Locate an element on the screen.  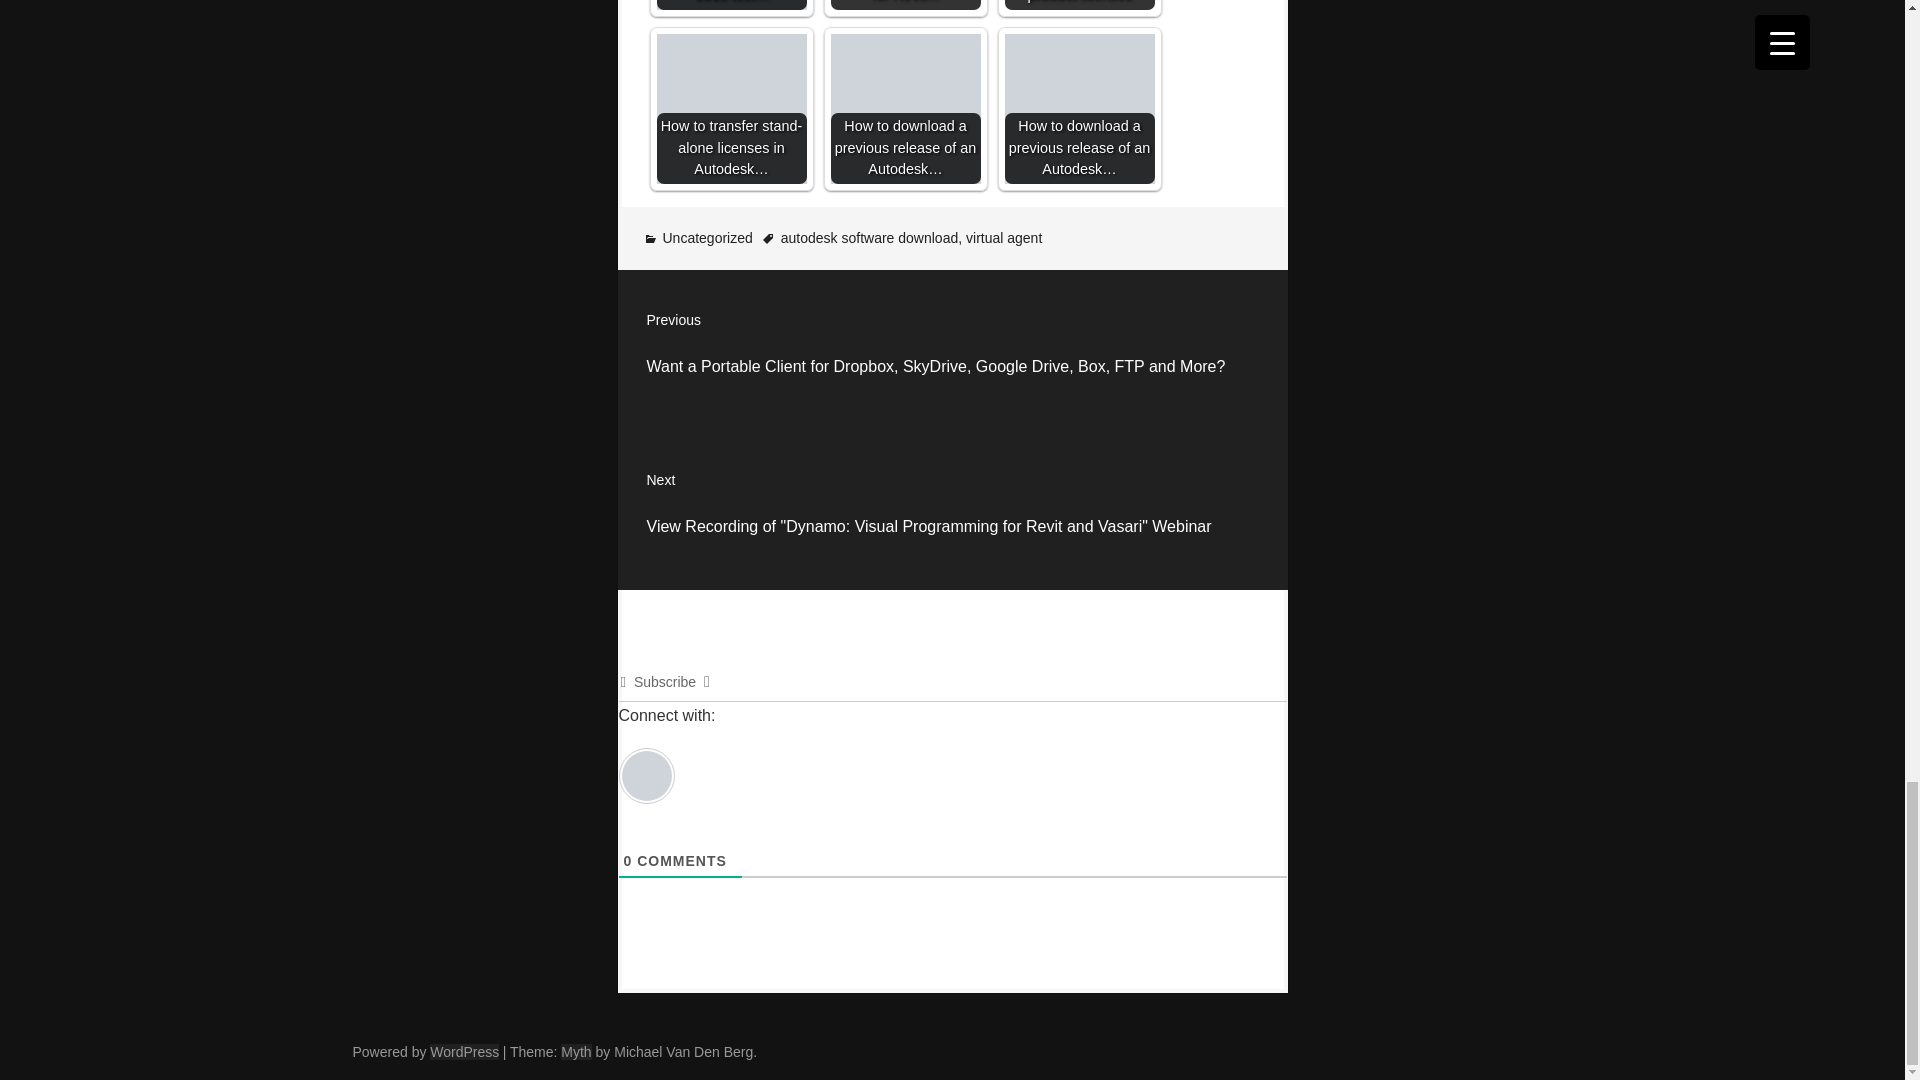
How to reset your stand-alone Autodesk product licenses is located at coordinates (1078, 4).